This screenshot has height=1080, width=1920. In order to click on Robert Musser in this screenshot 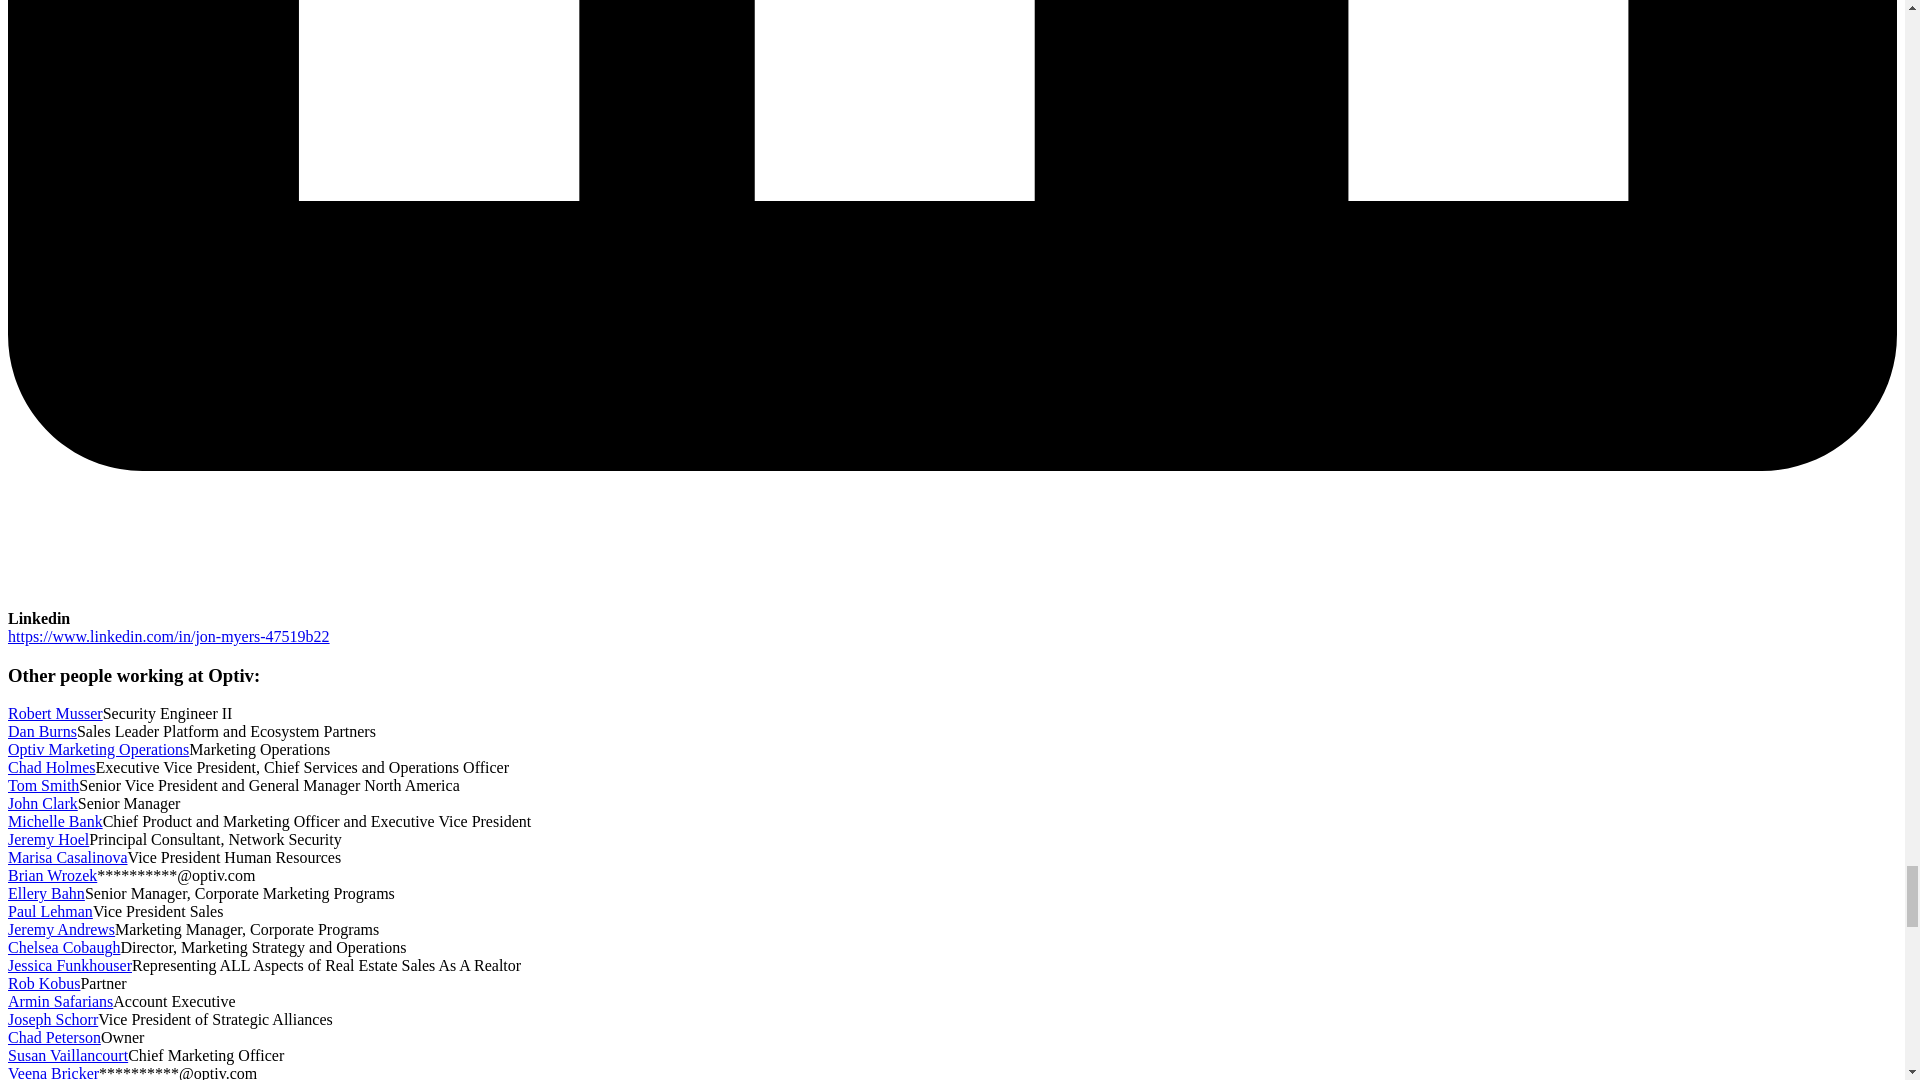, I will do `click(55, 714)`.